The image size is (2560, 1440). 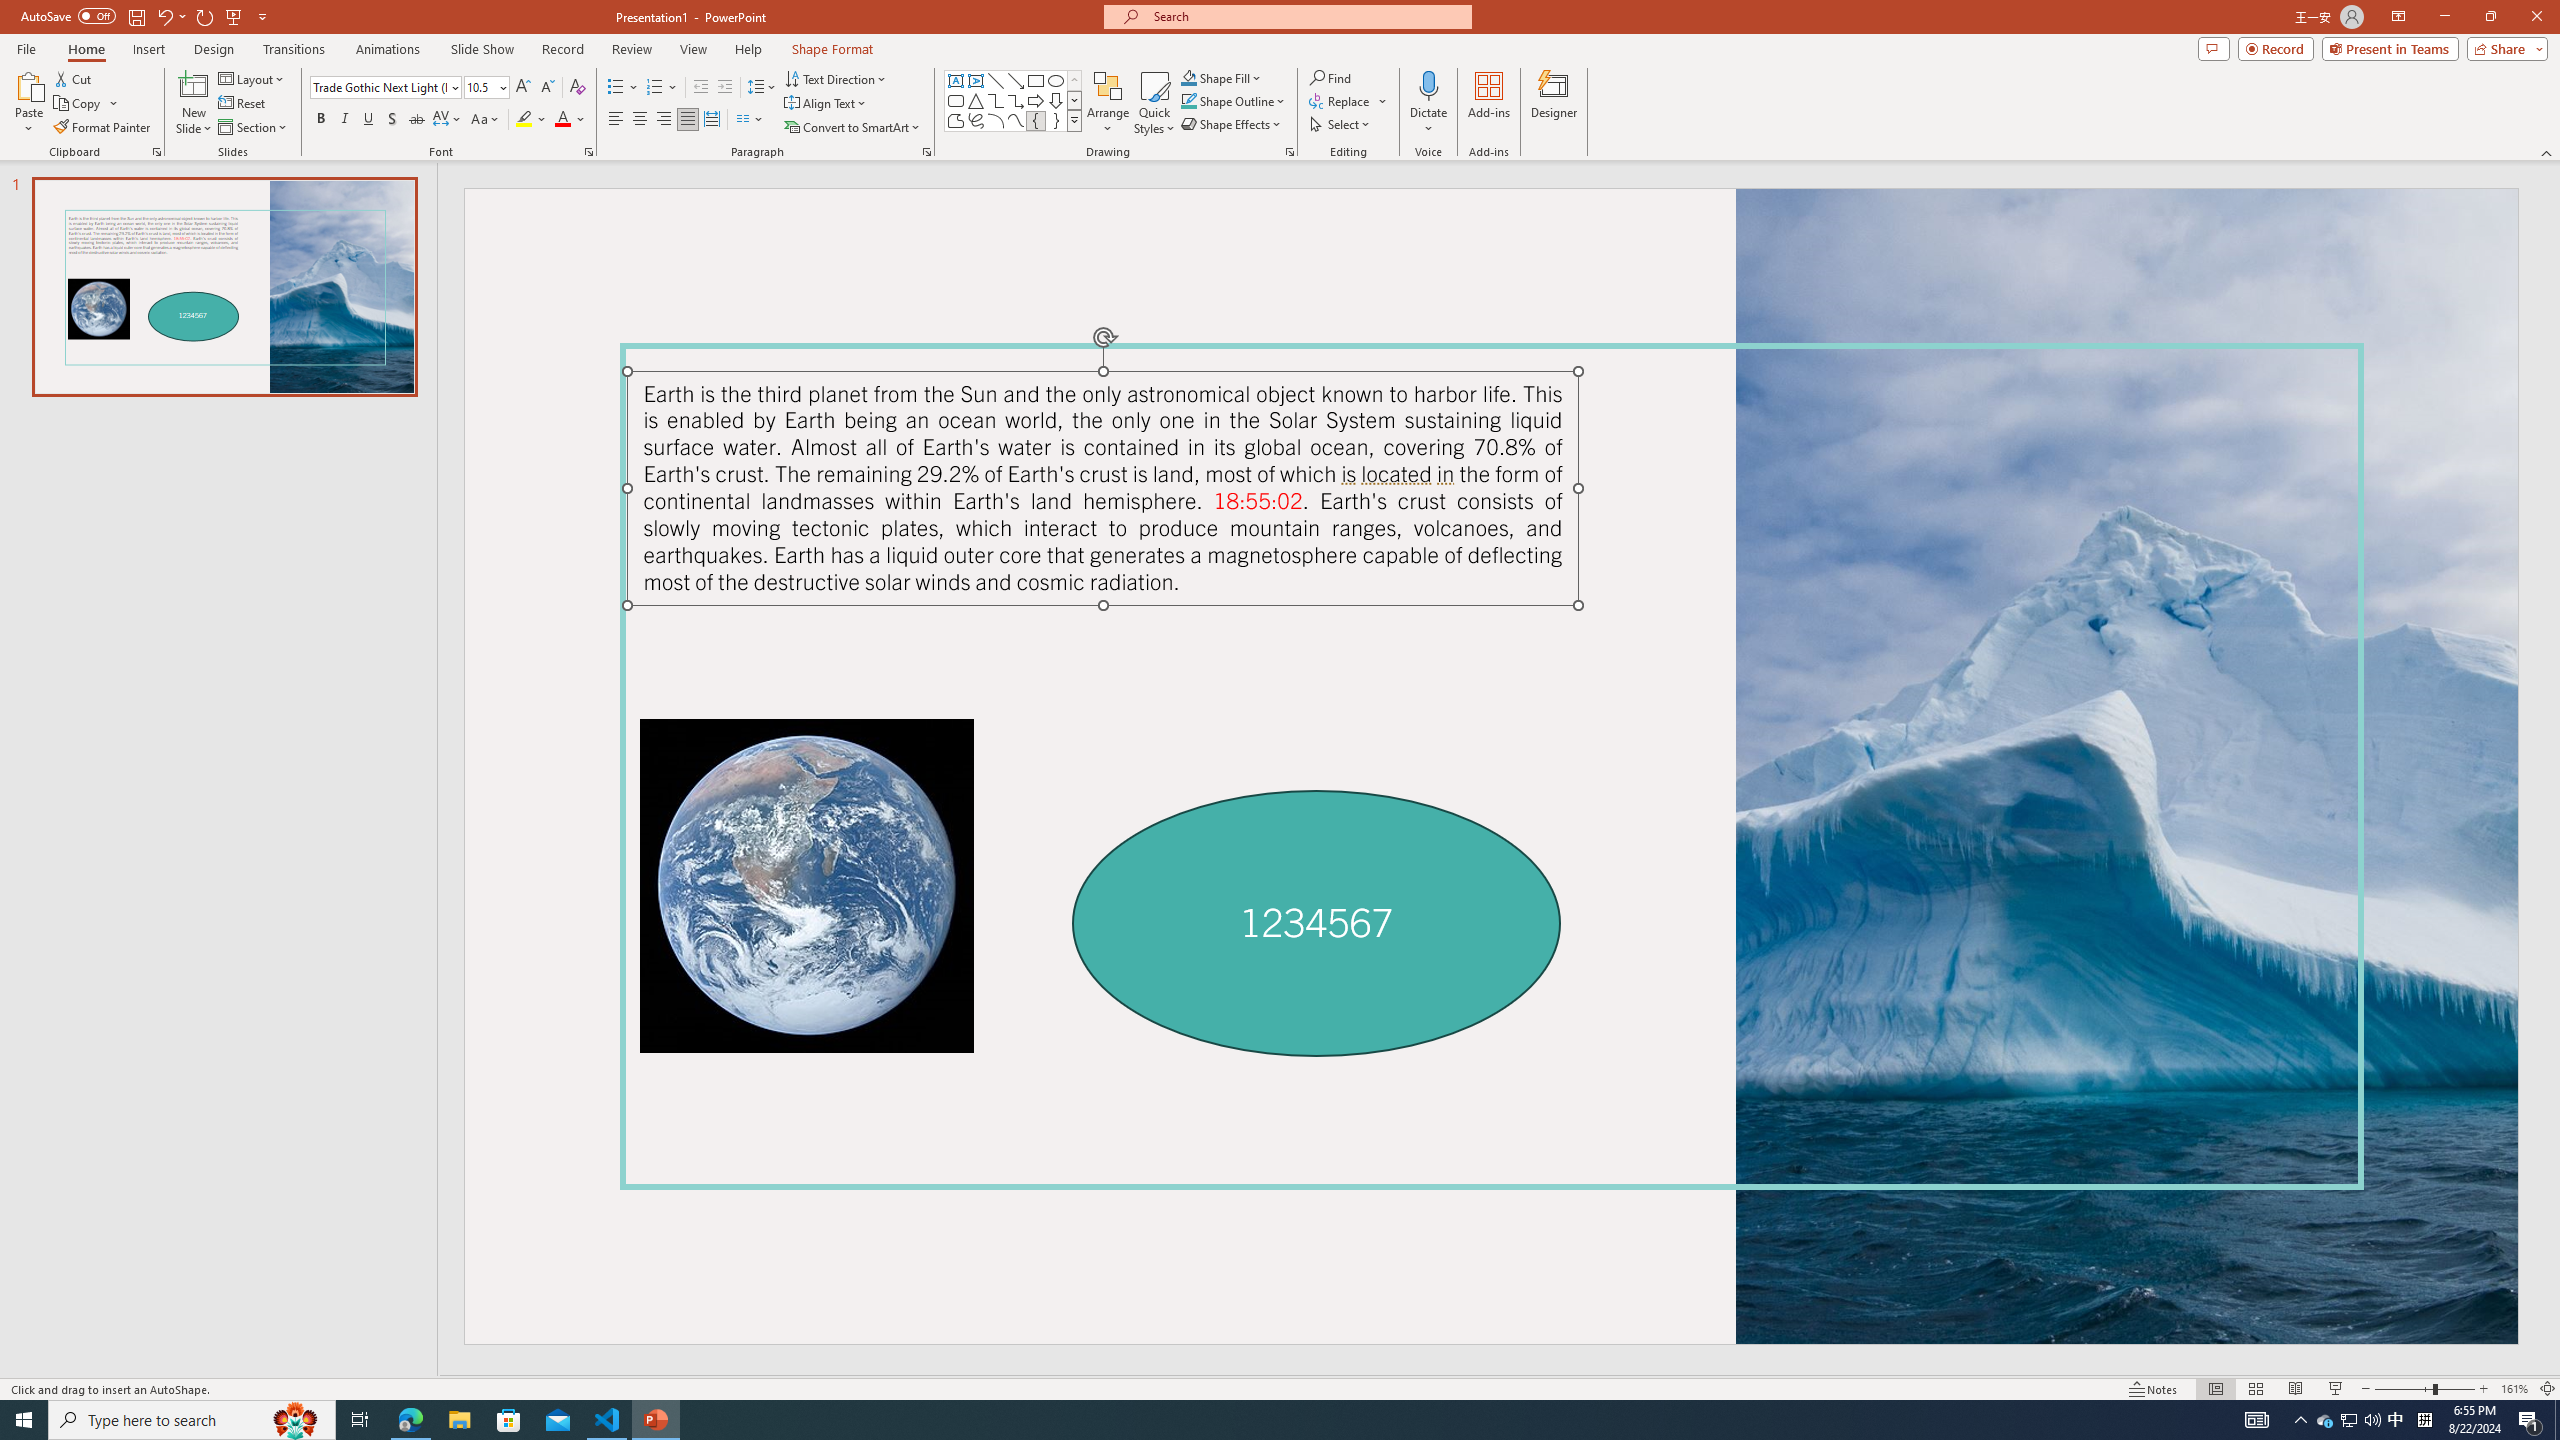 I want to click on Shape Effects, so click(x=1232, y=124).